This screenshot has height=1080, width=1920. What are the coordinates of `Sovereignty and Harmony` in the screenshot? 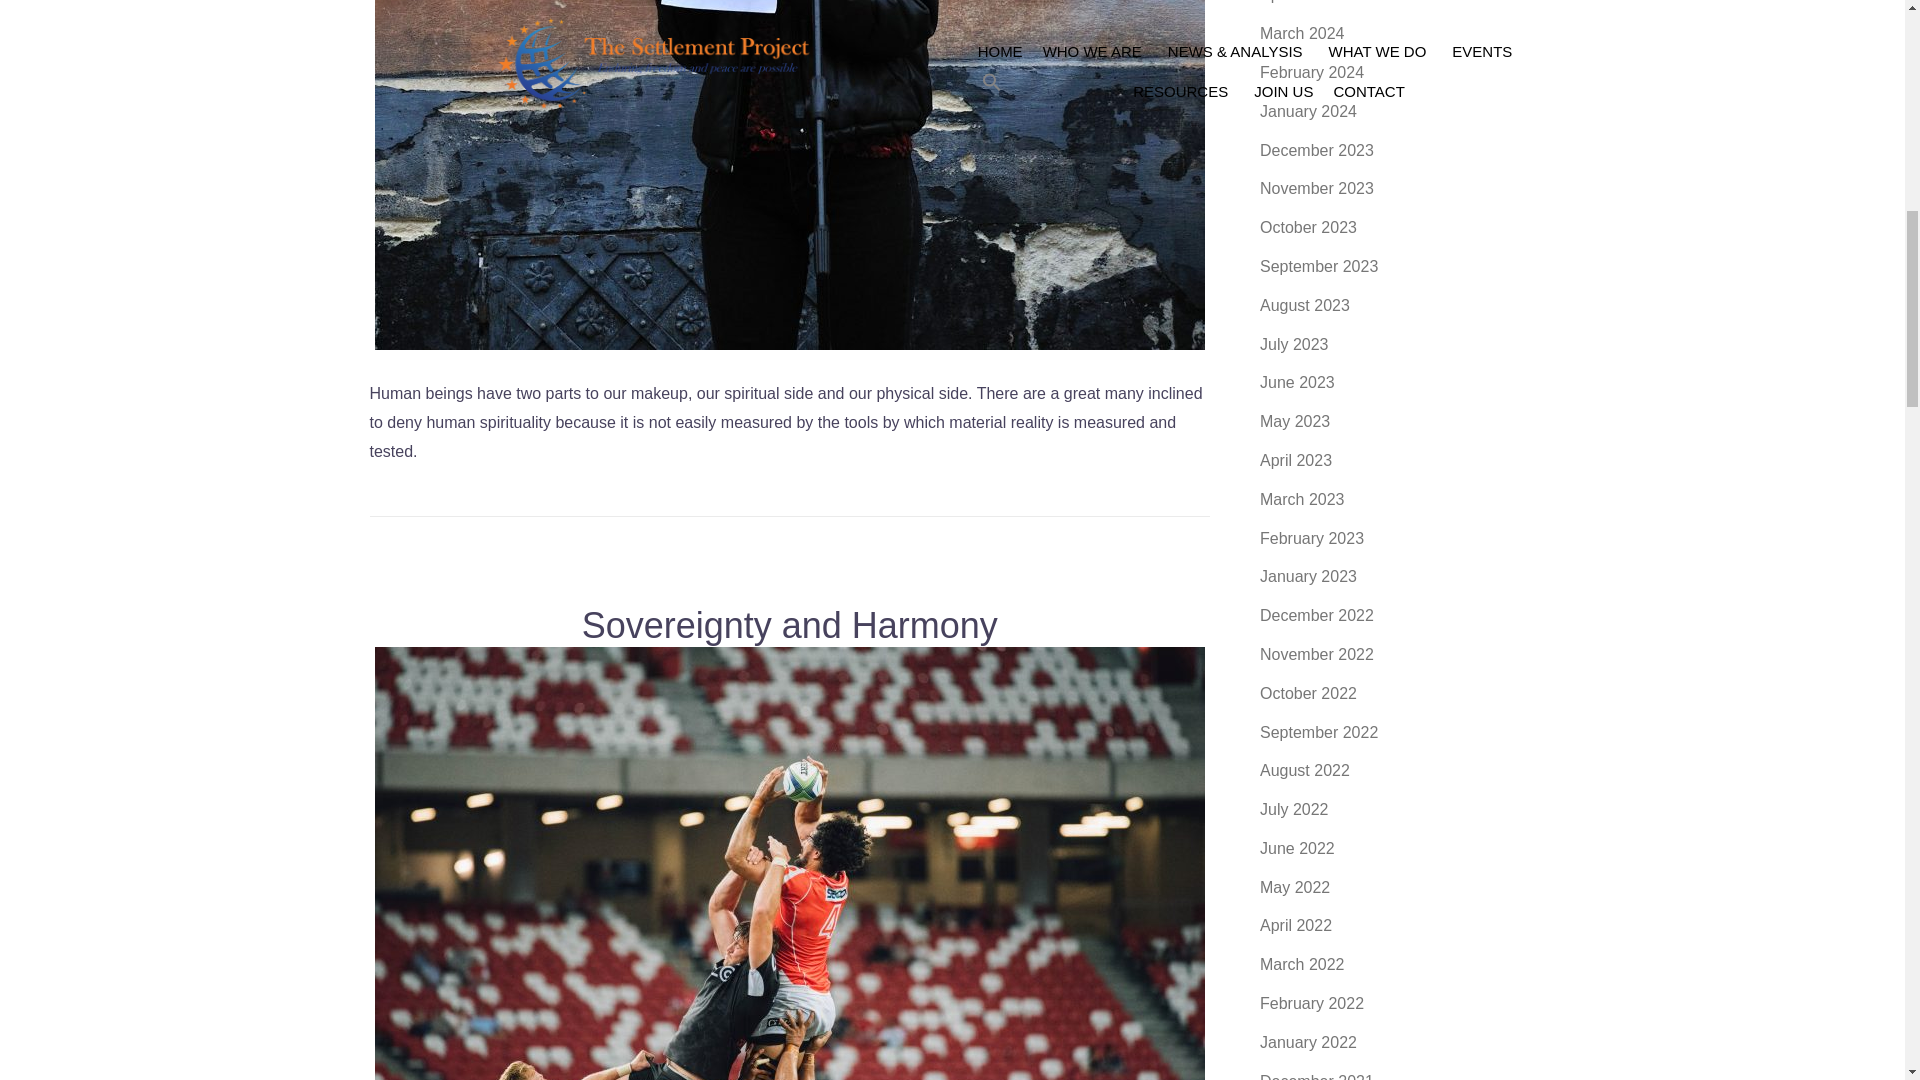 It's located at (790, 922).